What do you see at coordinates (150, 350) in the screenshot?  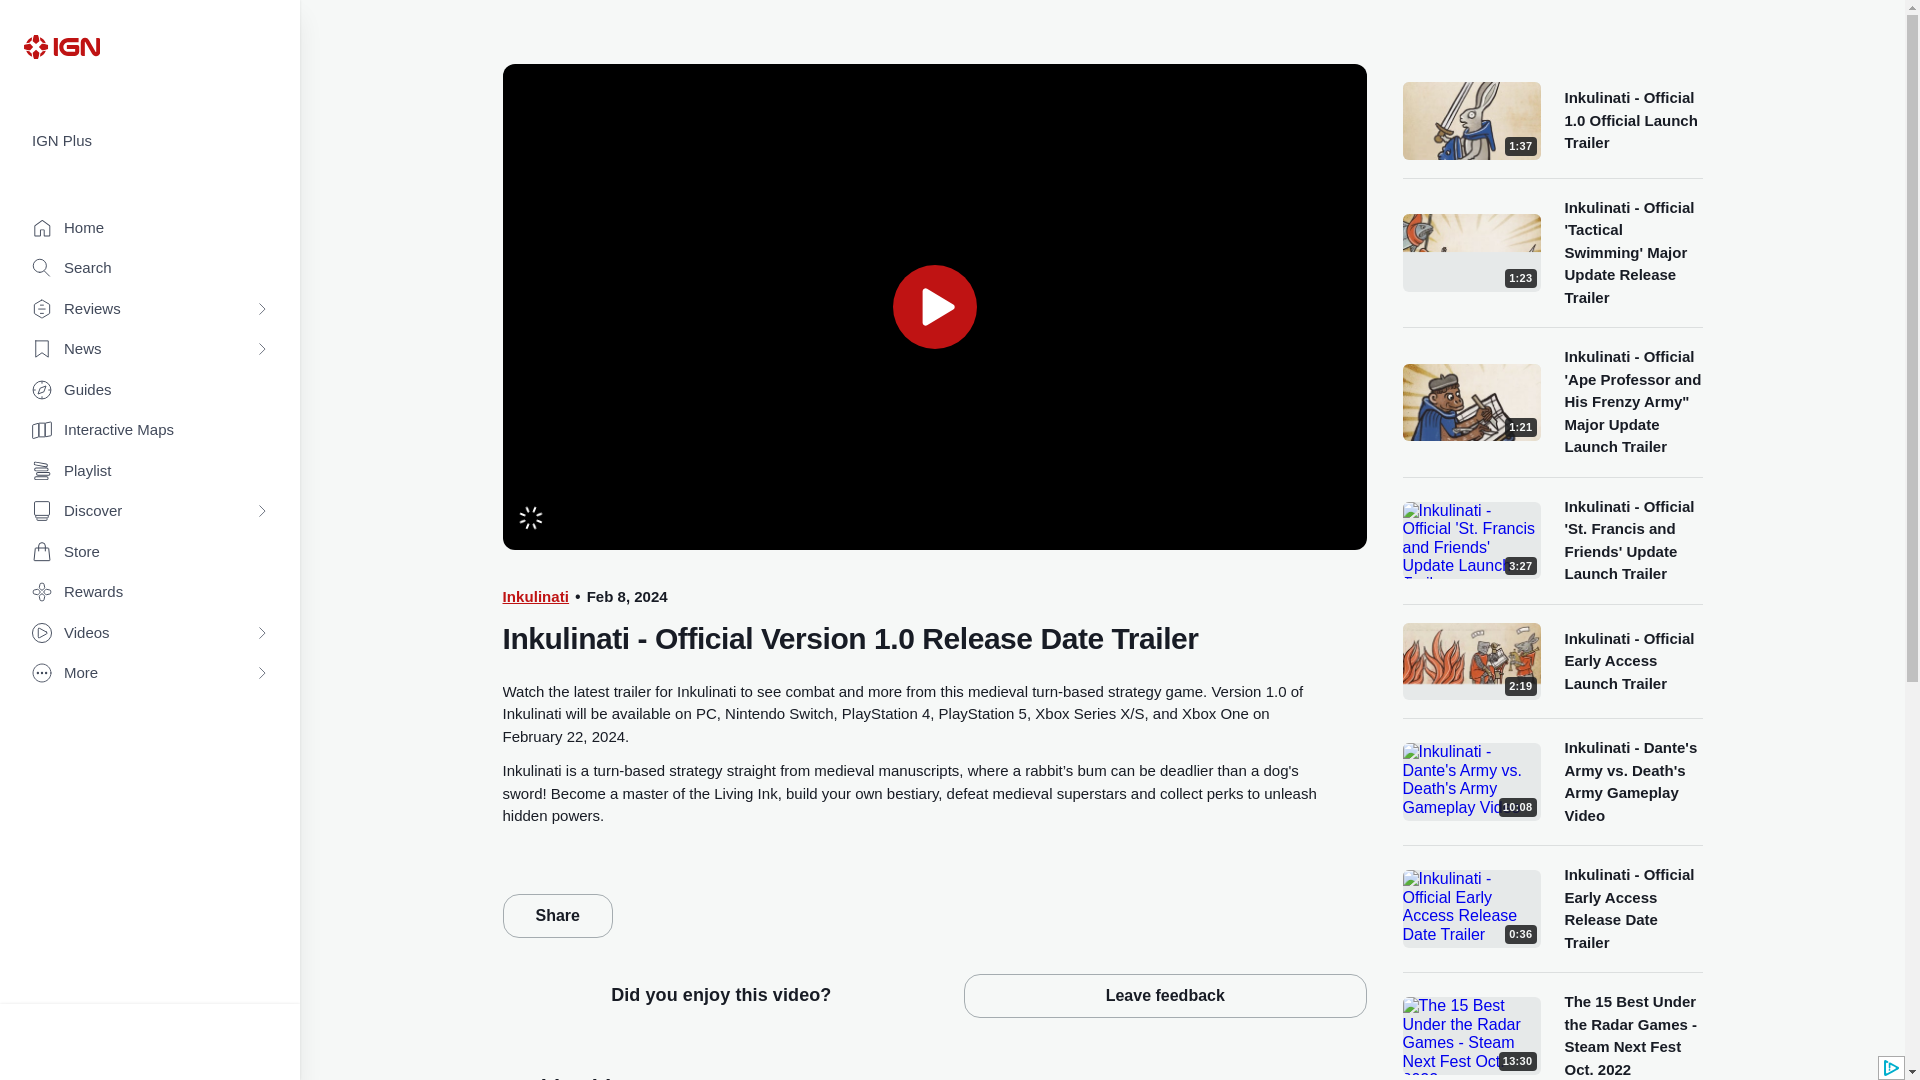 I see `News` at bounding box center [150, 350].